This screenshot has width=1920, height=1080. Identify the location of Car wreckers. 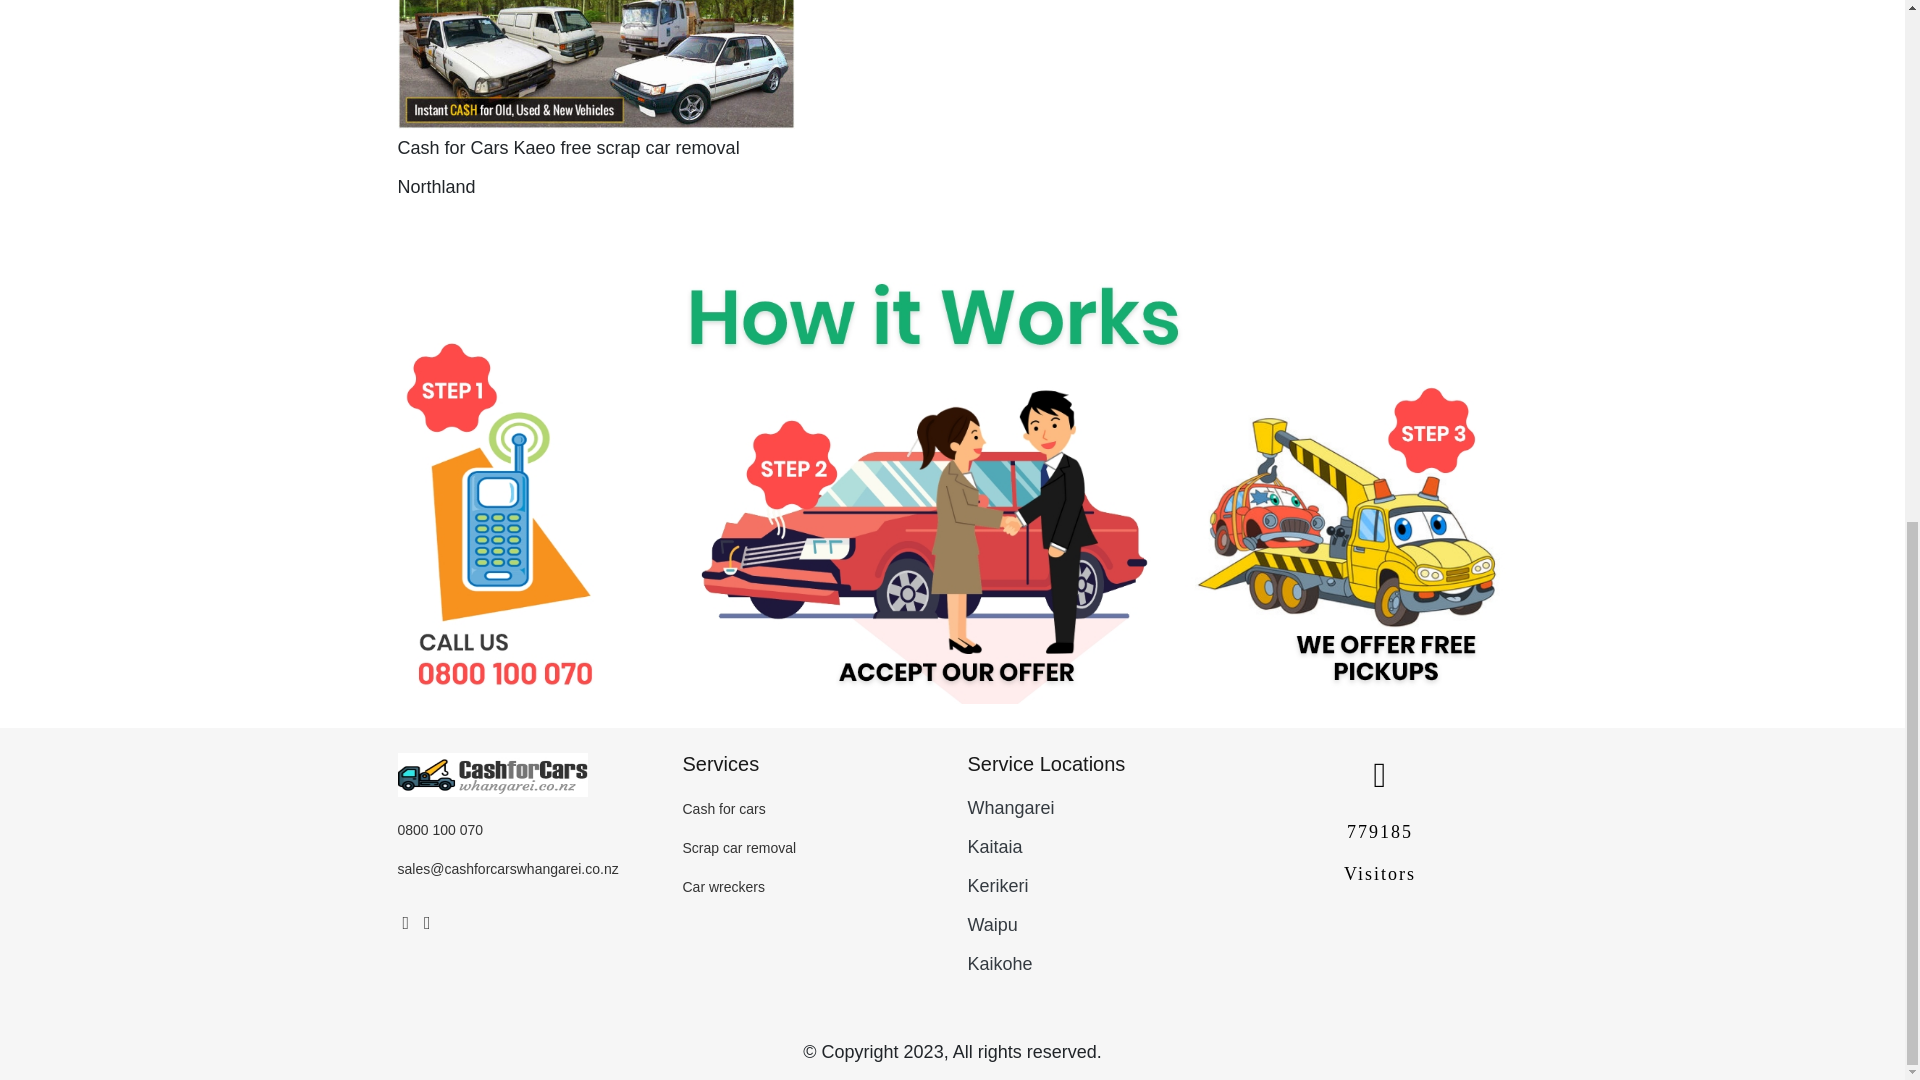
(722, 887).